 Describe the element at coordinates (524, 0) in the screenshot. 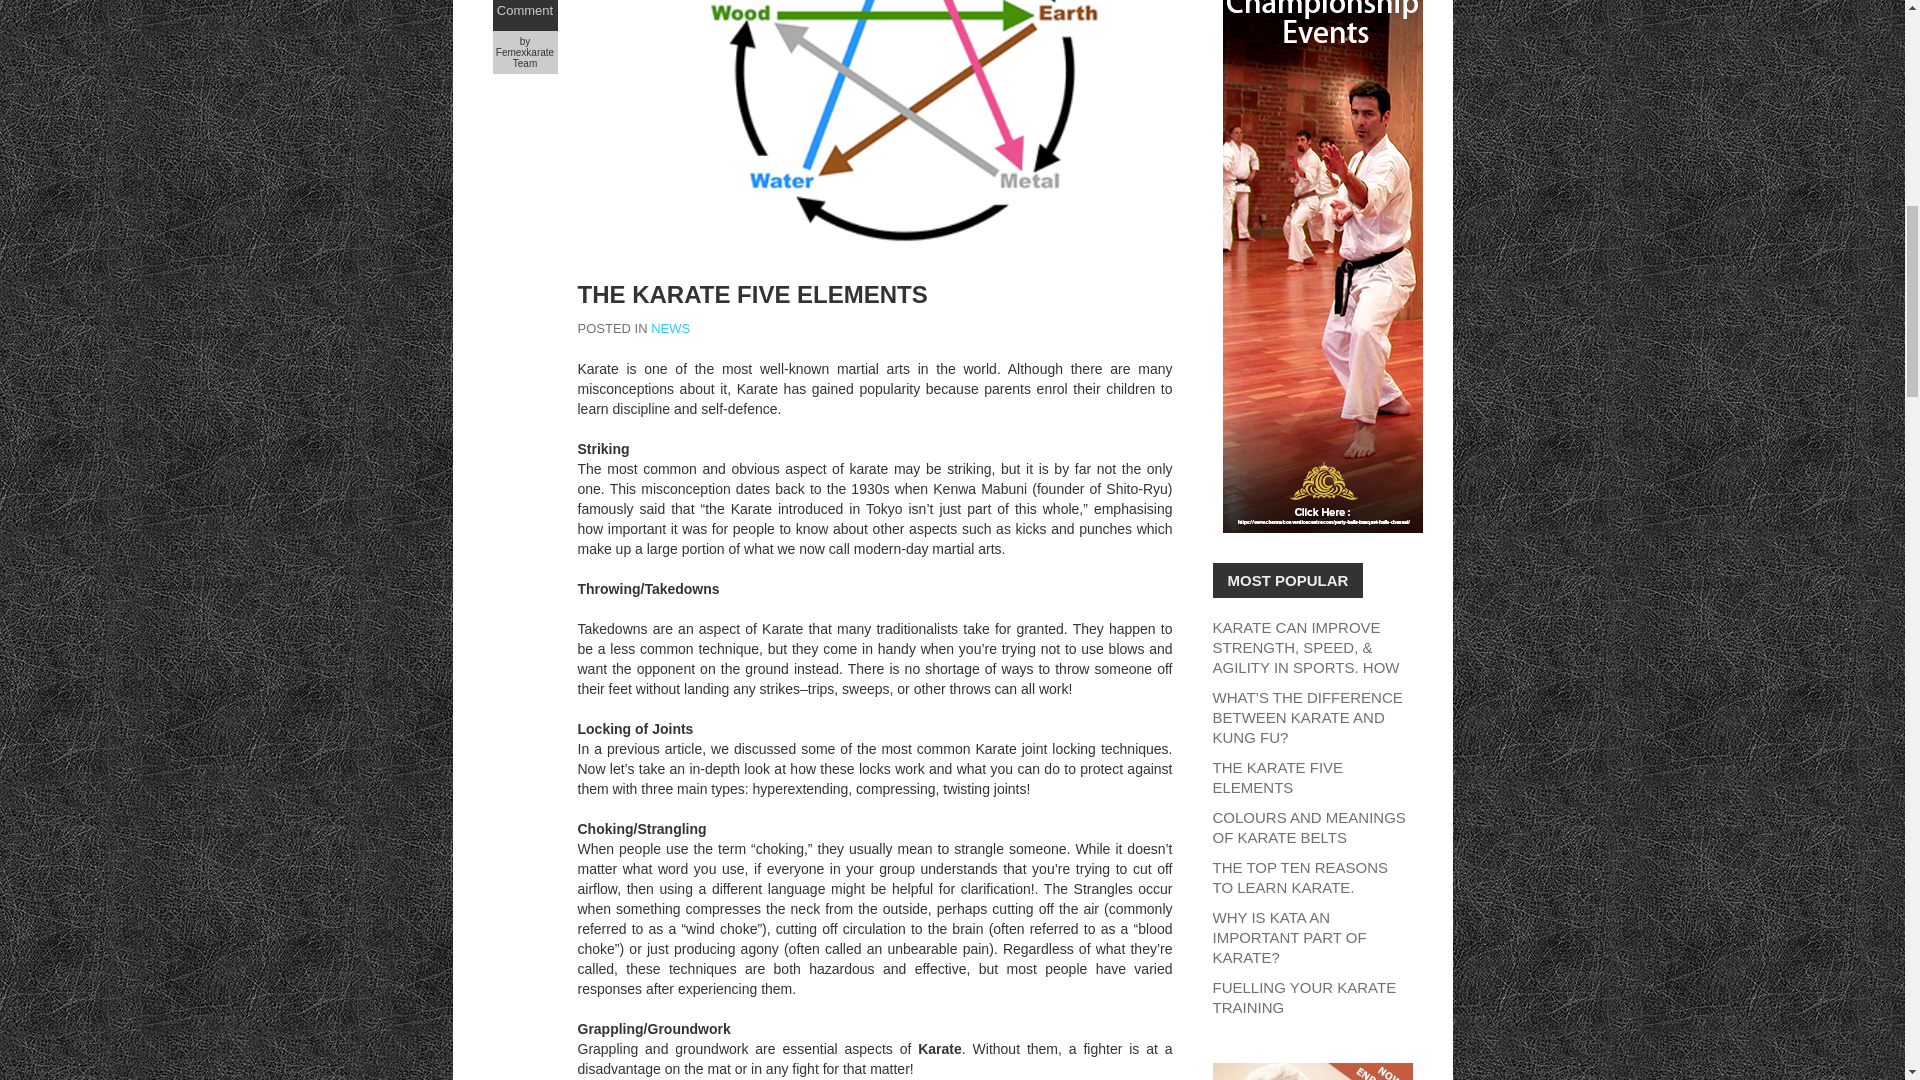

I see `No` at that location.